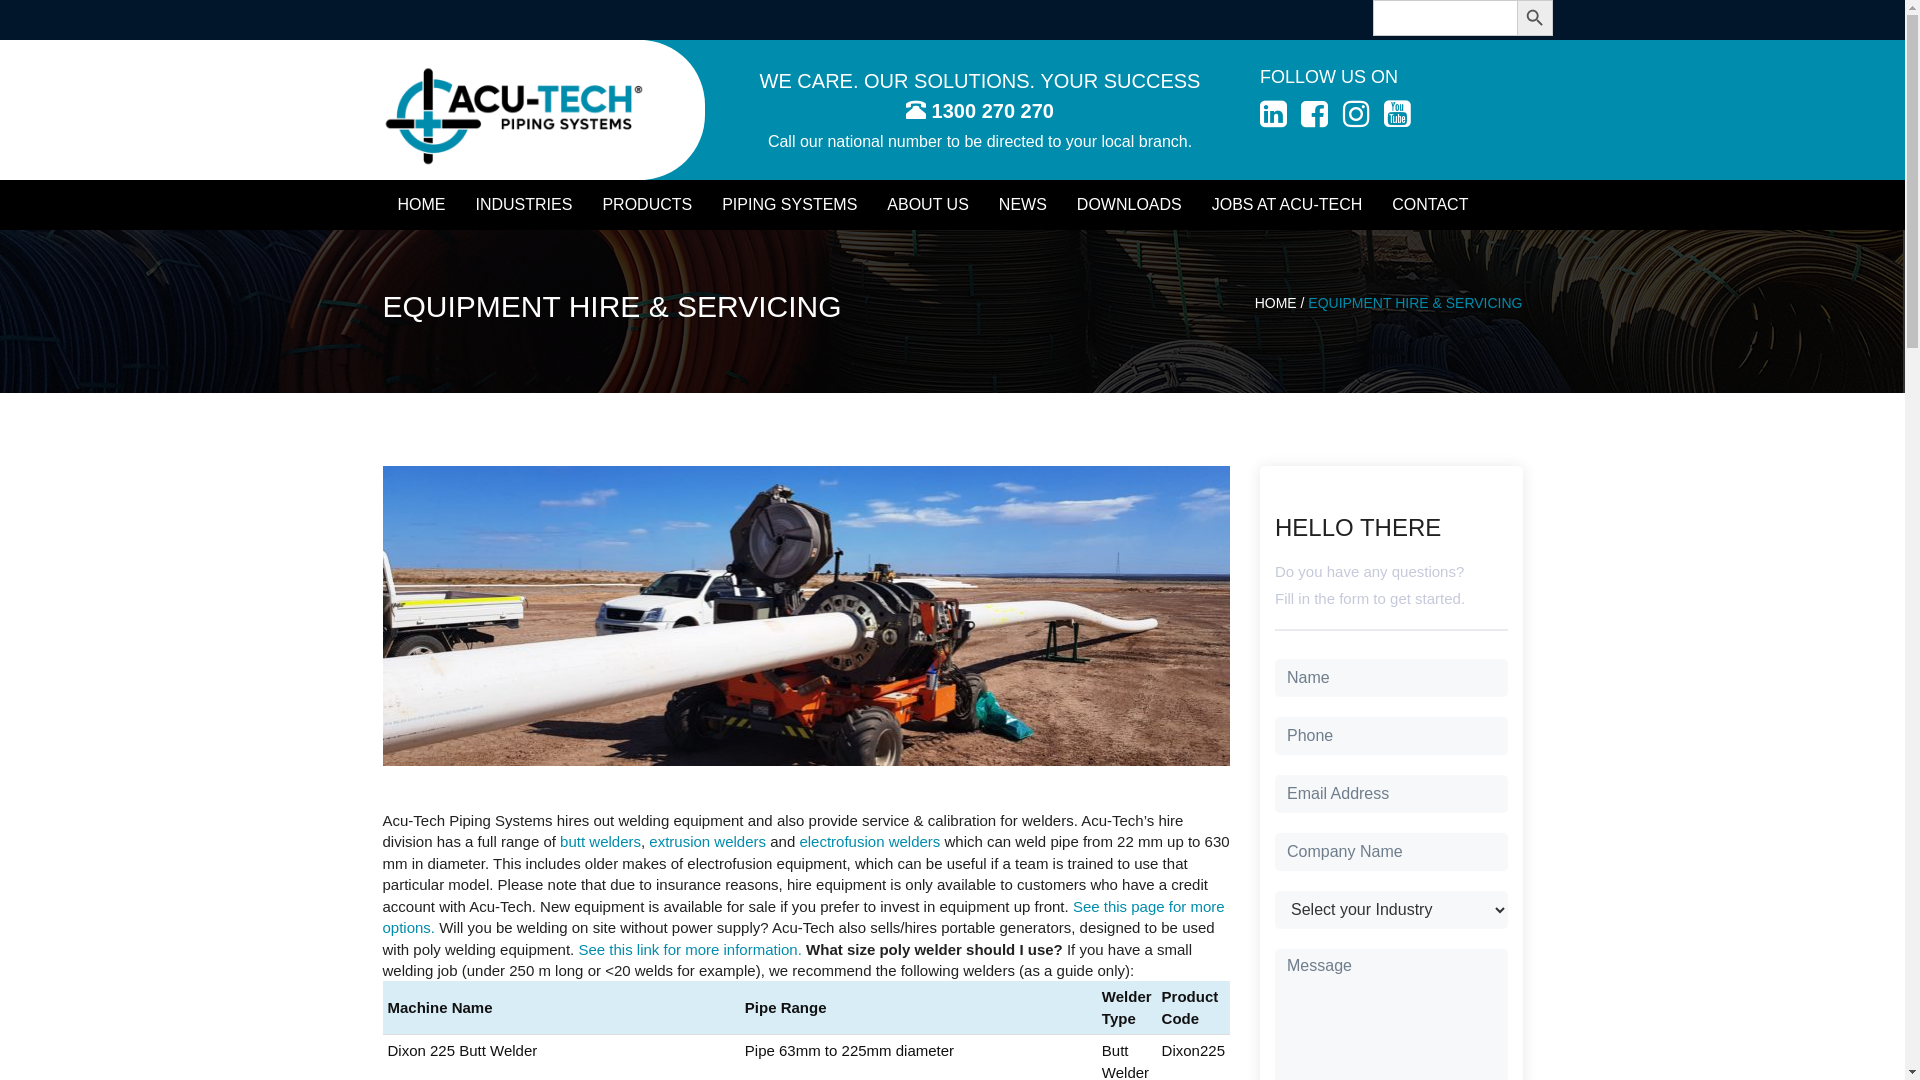 Image resolution: width=1920 pixels, height=1080 pixels. Describe the element at coordinates (524, 205) in the screenshot. I see `INDUSTRIES` at that location.